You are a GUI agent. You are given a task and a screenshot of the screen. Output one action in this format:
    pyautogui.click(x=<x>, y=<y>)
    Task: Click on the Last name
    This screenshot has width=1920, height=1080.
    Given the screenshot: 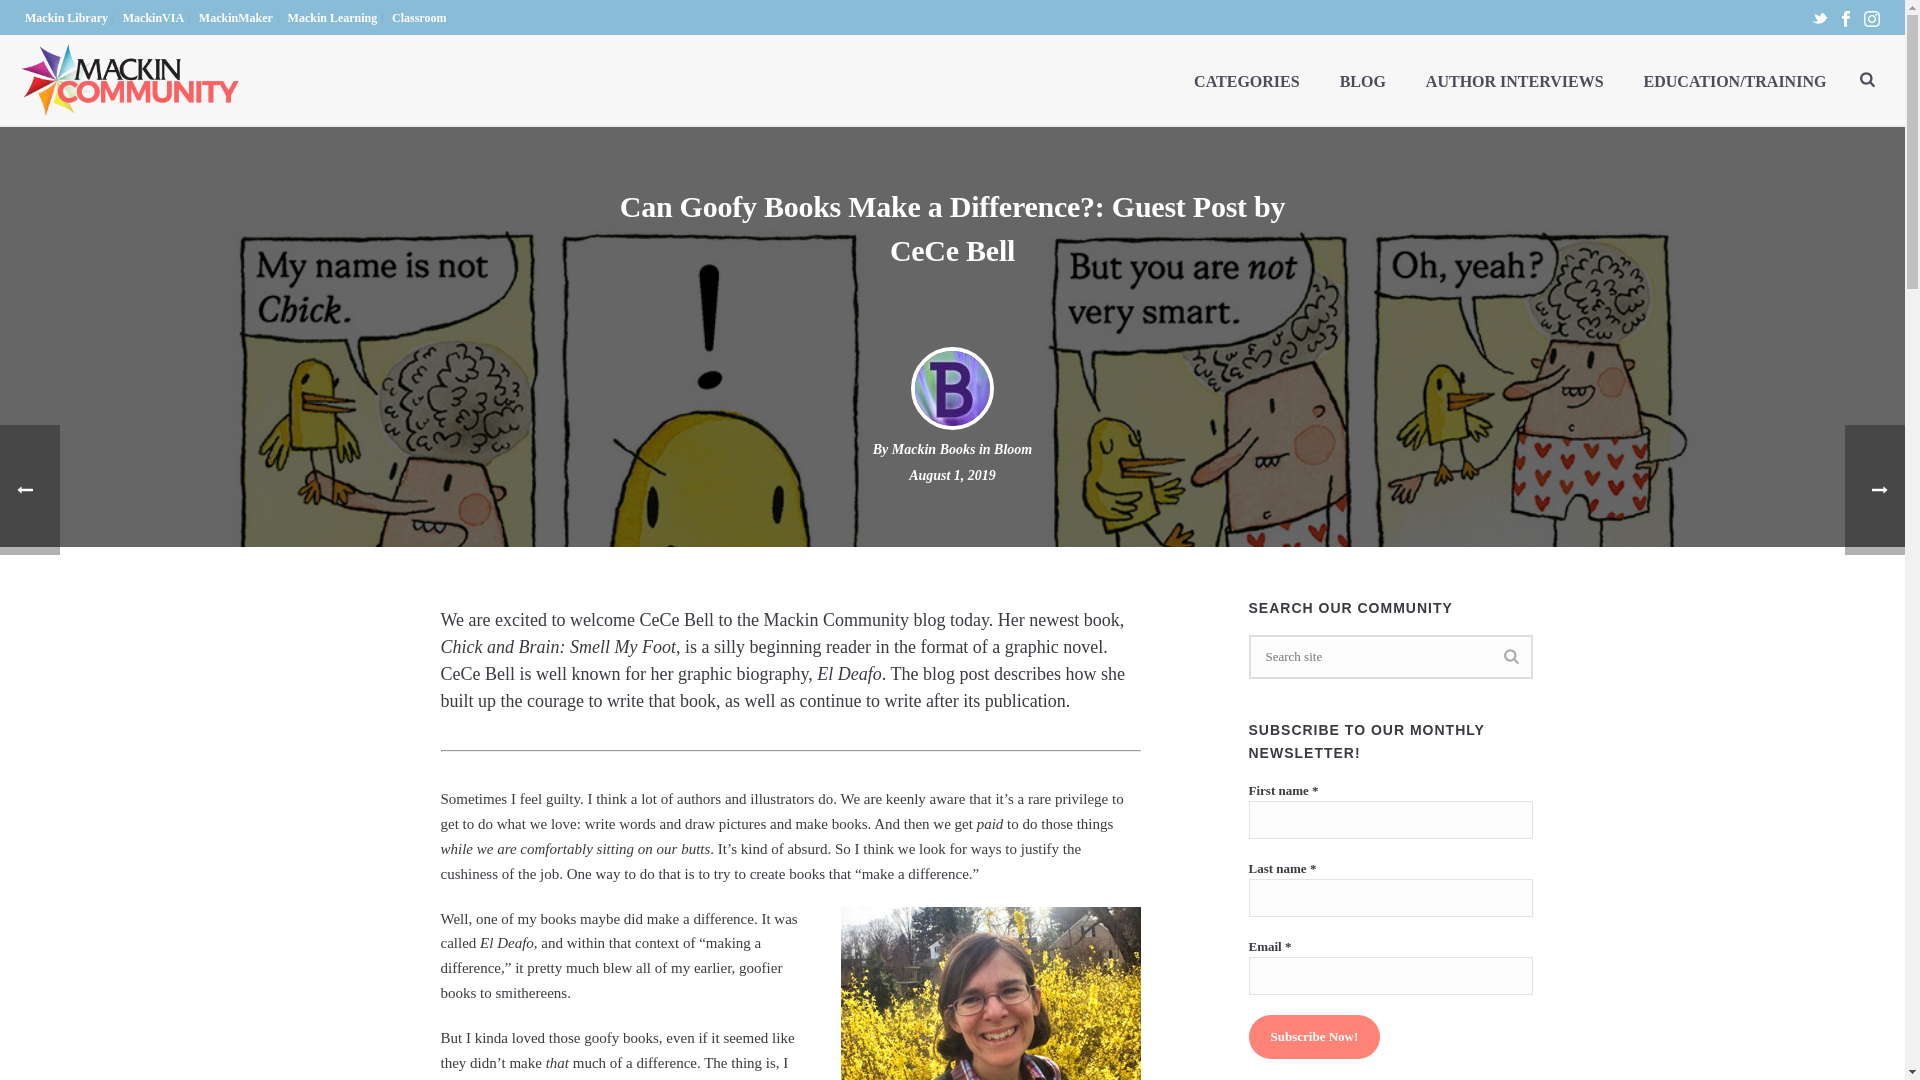 What is the action you would take?
    pyautogui.click(x=1390, y=898)
    